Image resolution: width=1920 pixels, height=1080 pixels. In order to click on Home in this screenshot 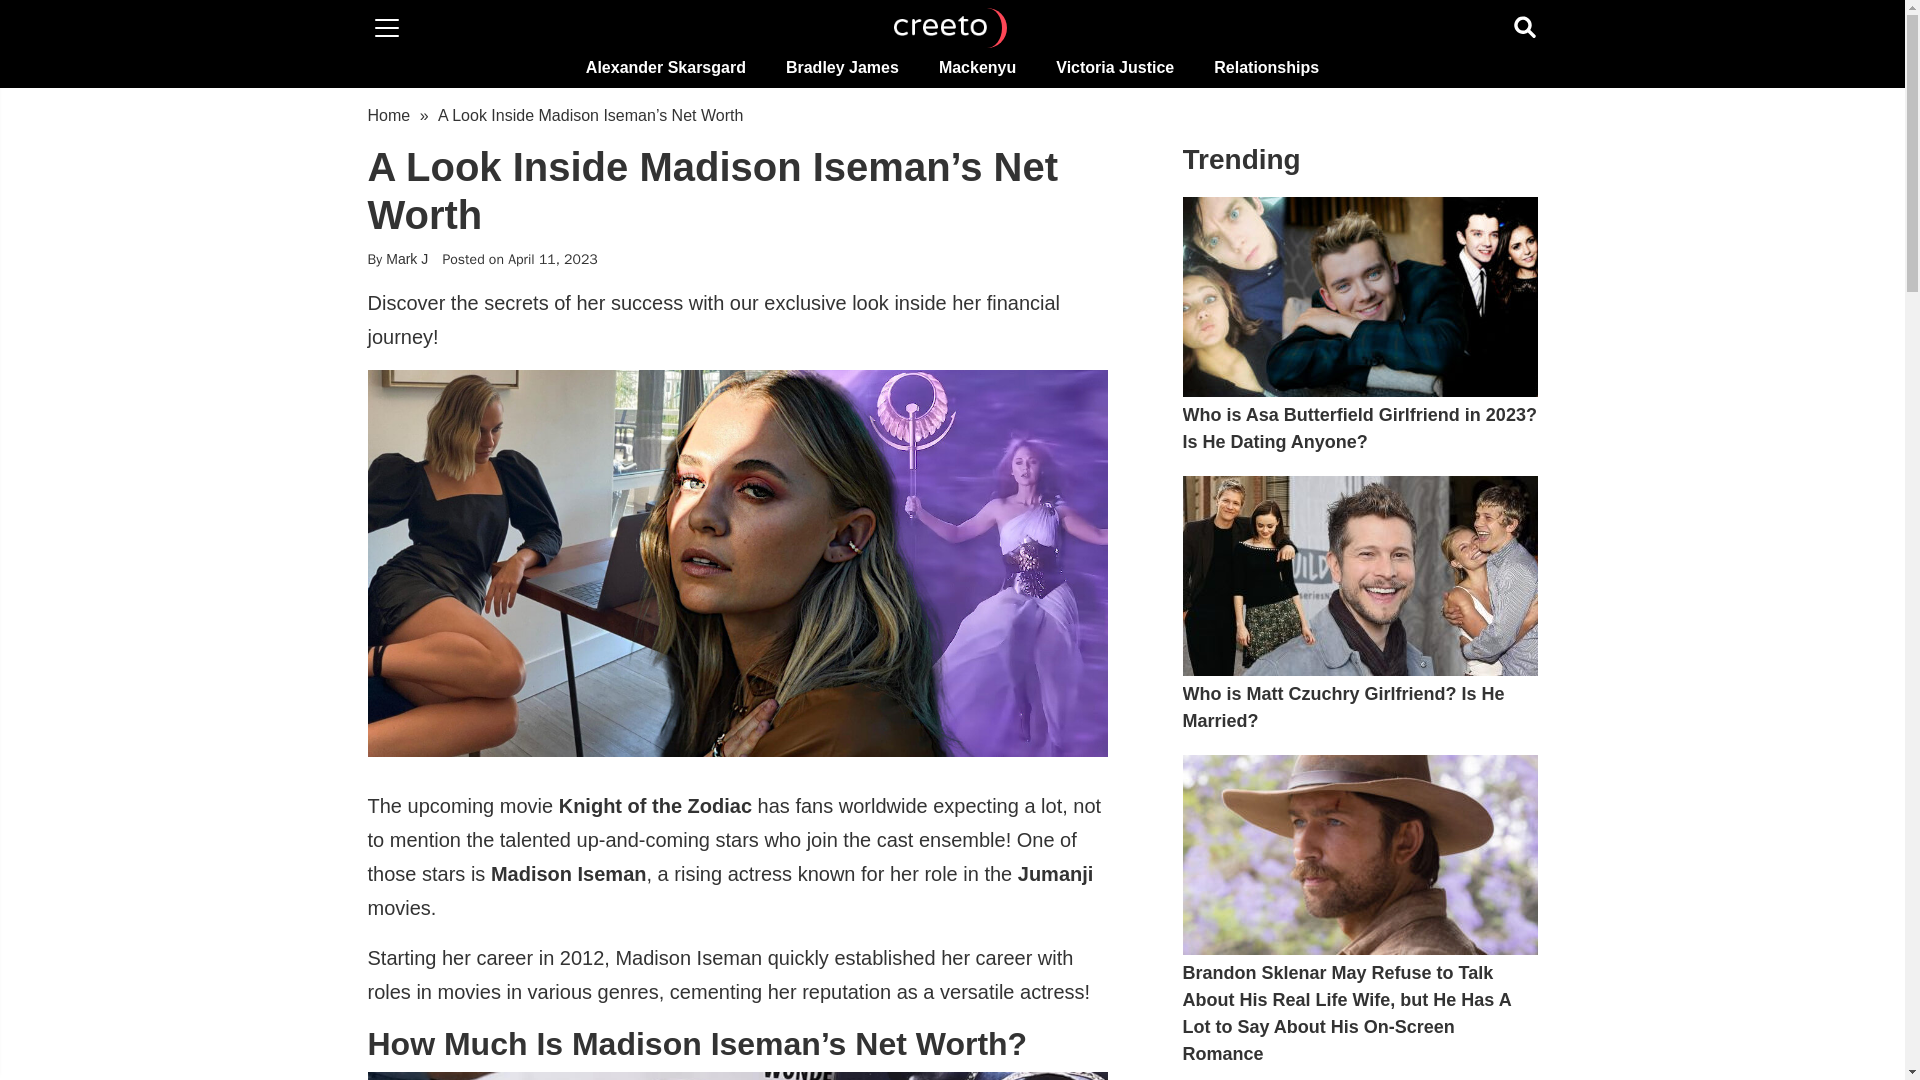, I will do `click(389, 115)`.